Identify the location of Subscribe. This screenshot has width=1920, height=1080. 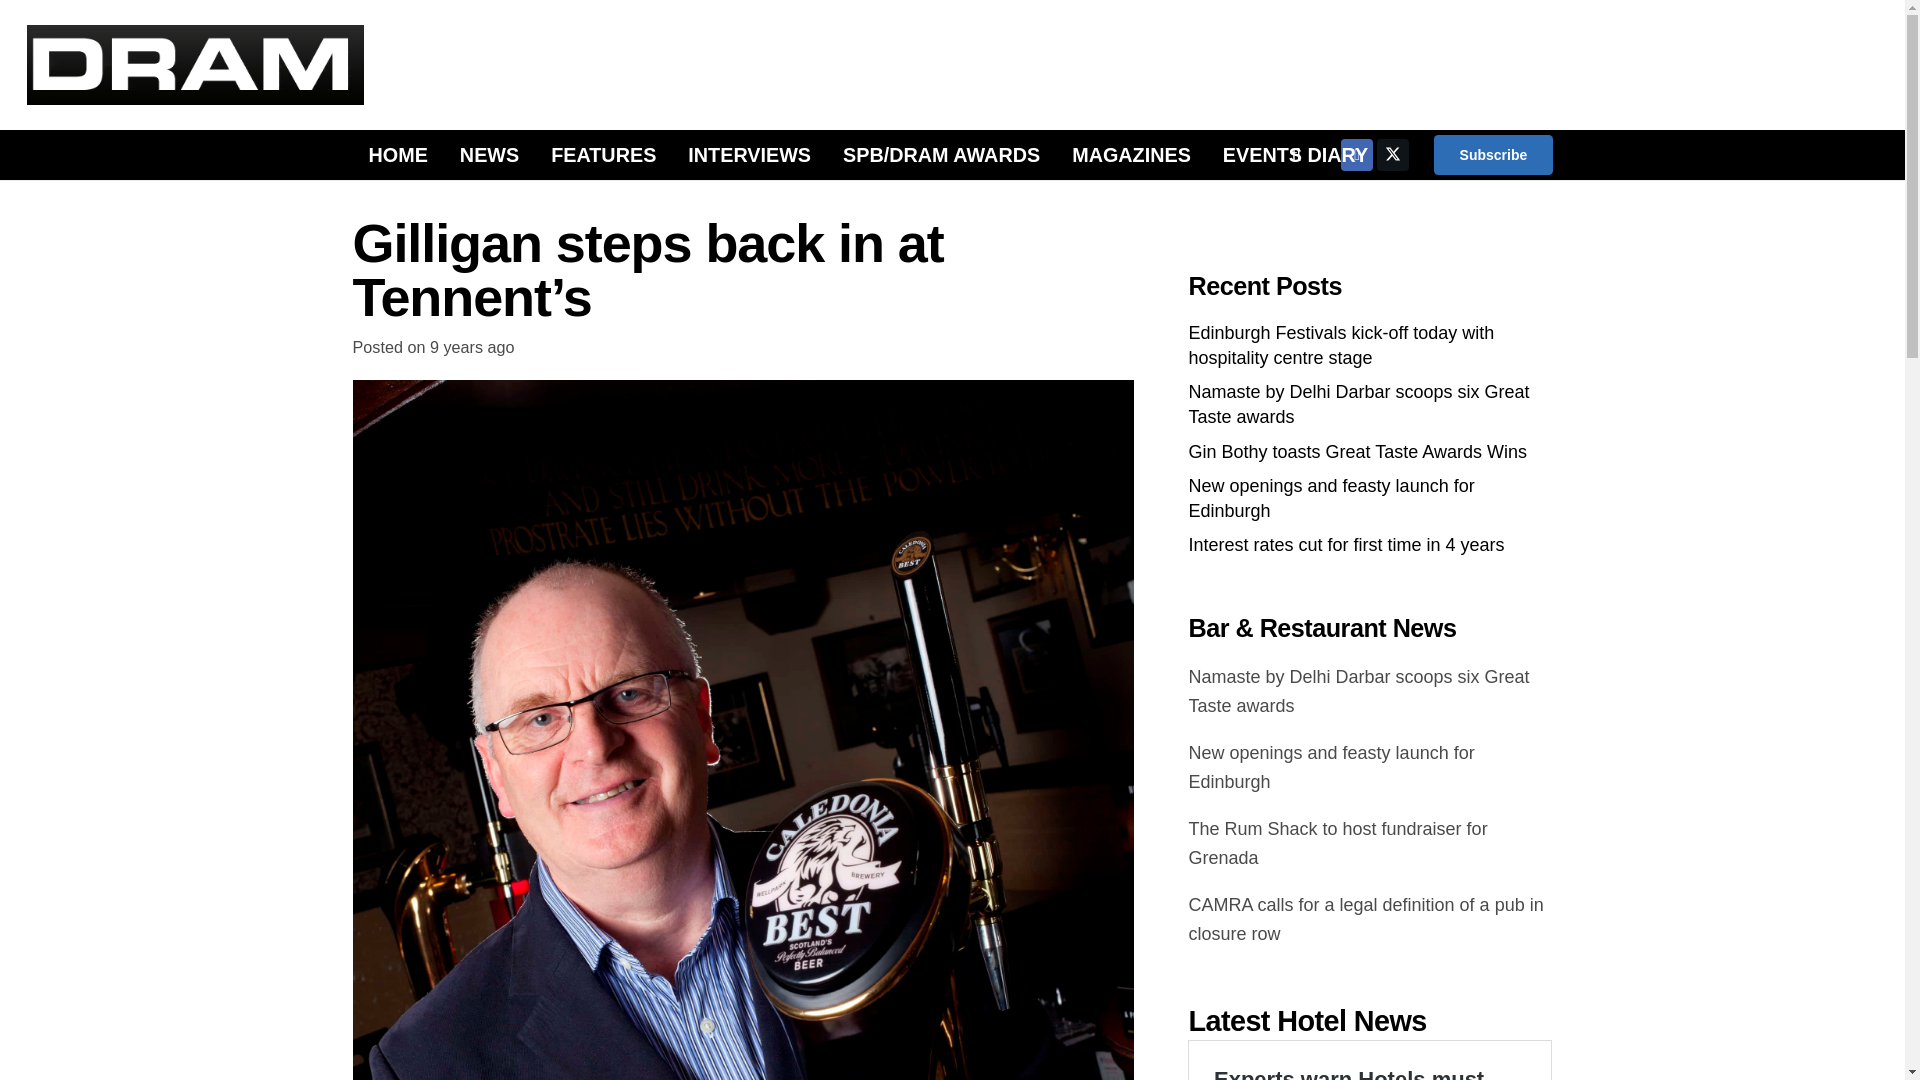
(1492, 154).